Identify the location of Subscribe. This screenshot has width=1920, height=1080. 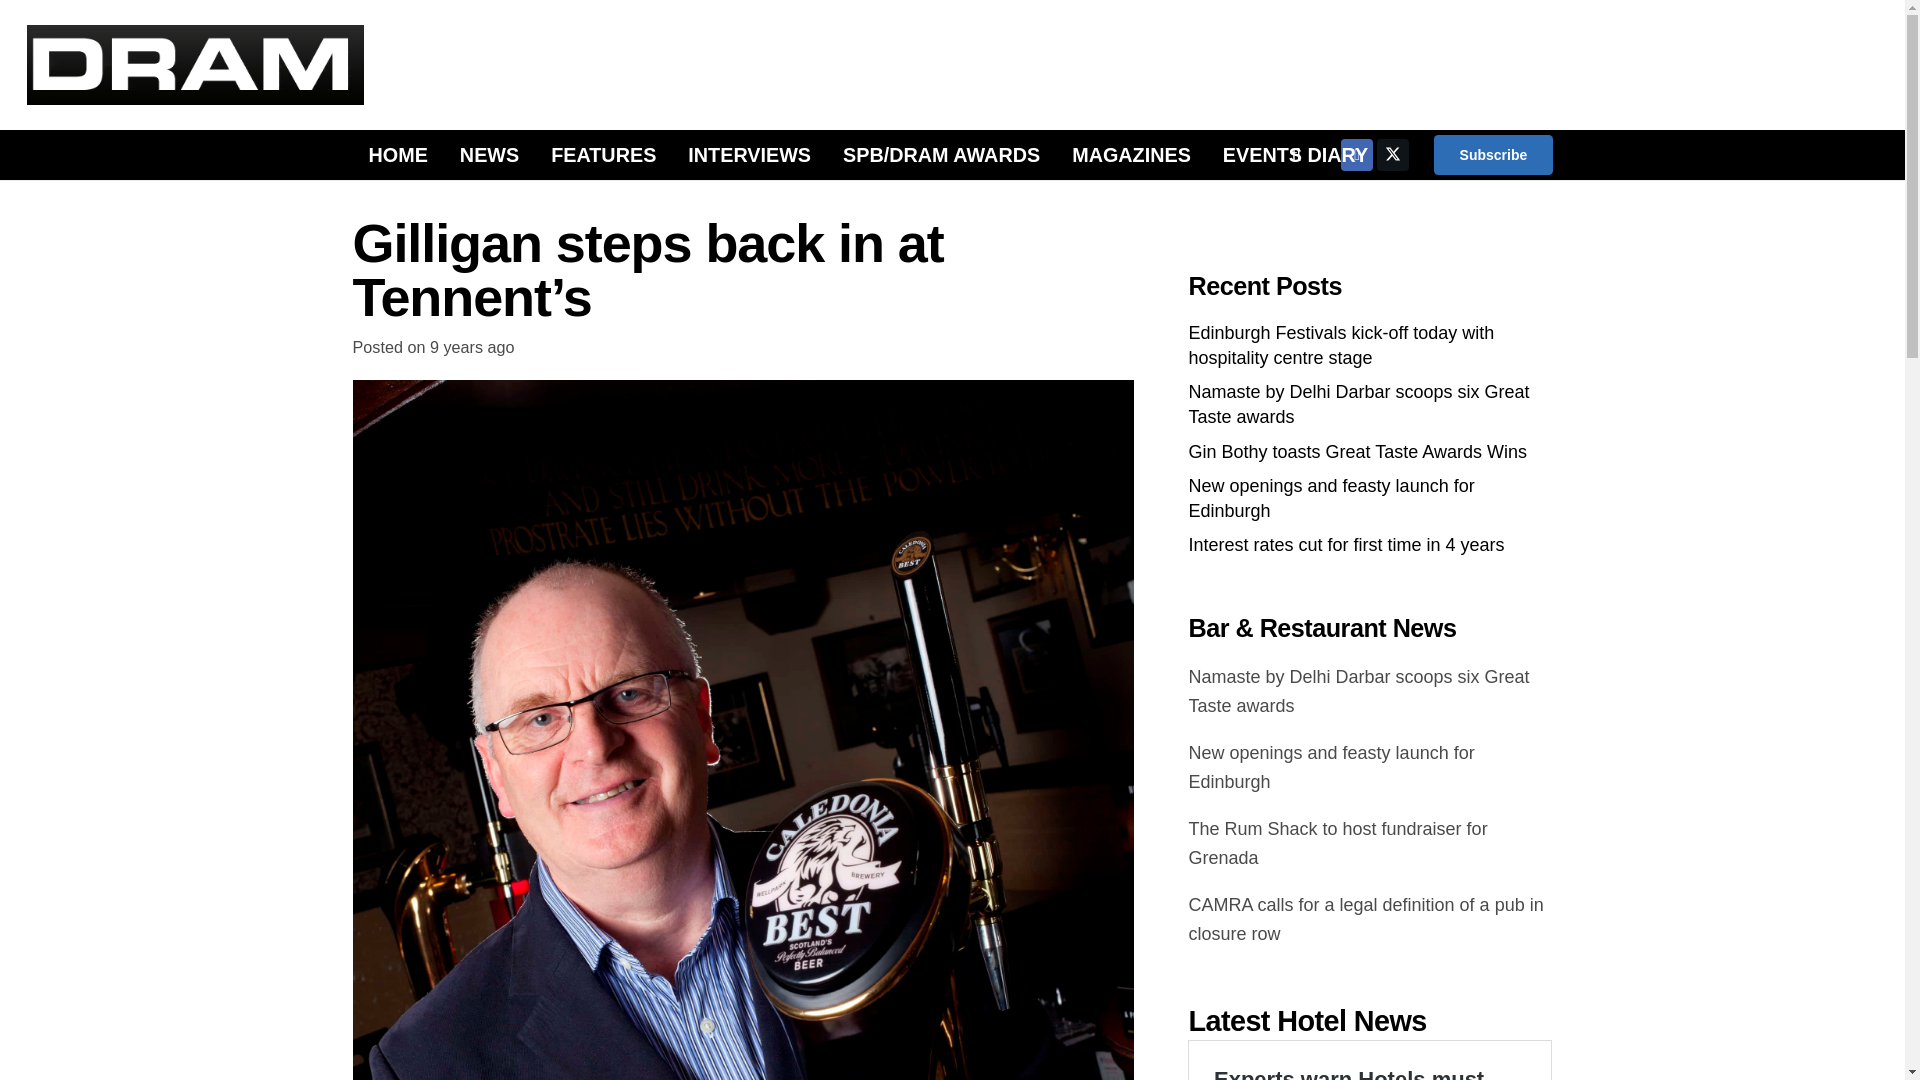
(1492, 154).